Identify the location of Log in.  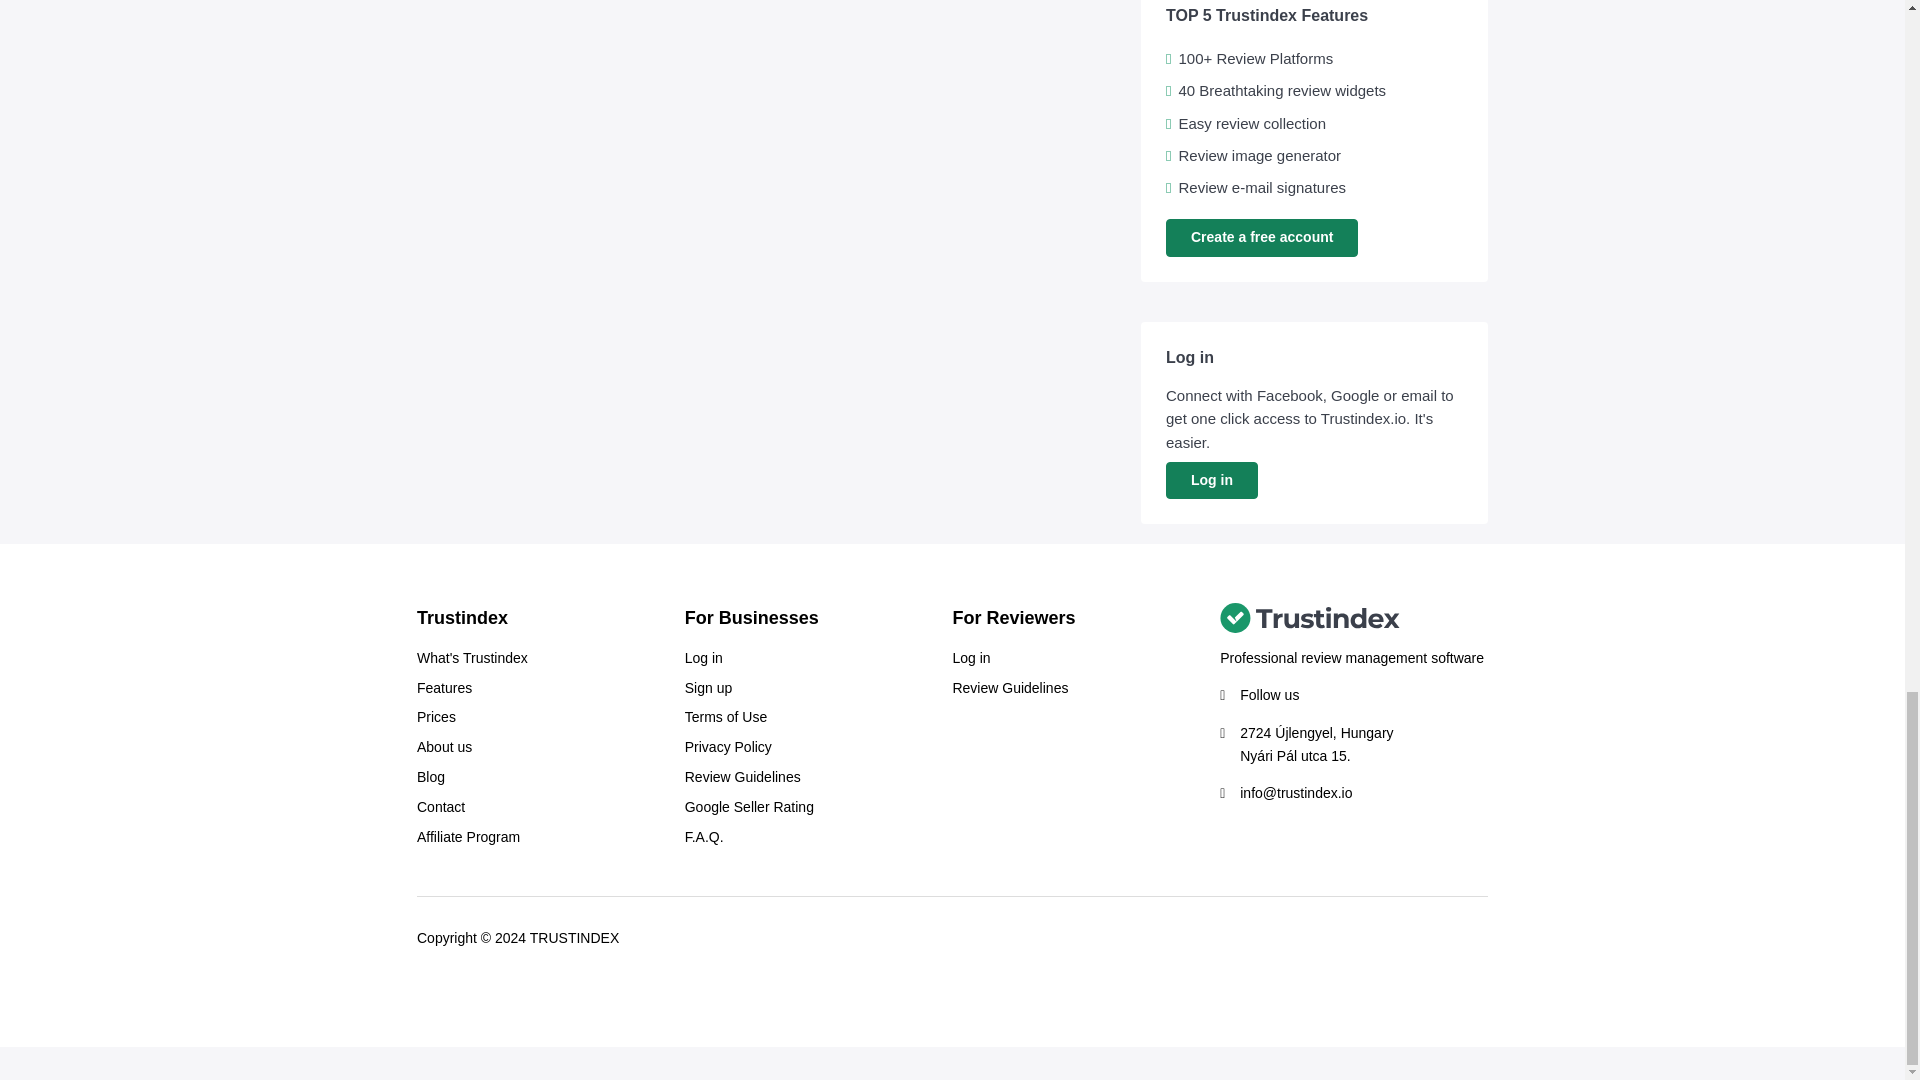
(1211, 480).